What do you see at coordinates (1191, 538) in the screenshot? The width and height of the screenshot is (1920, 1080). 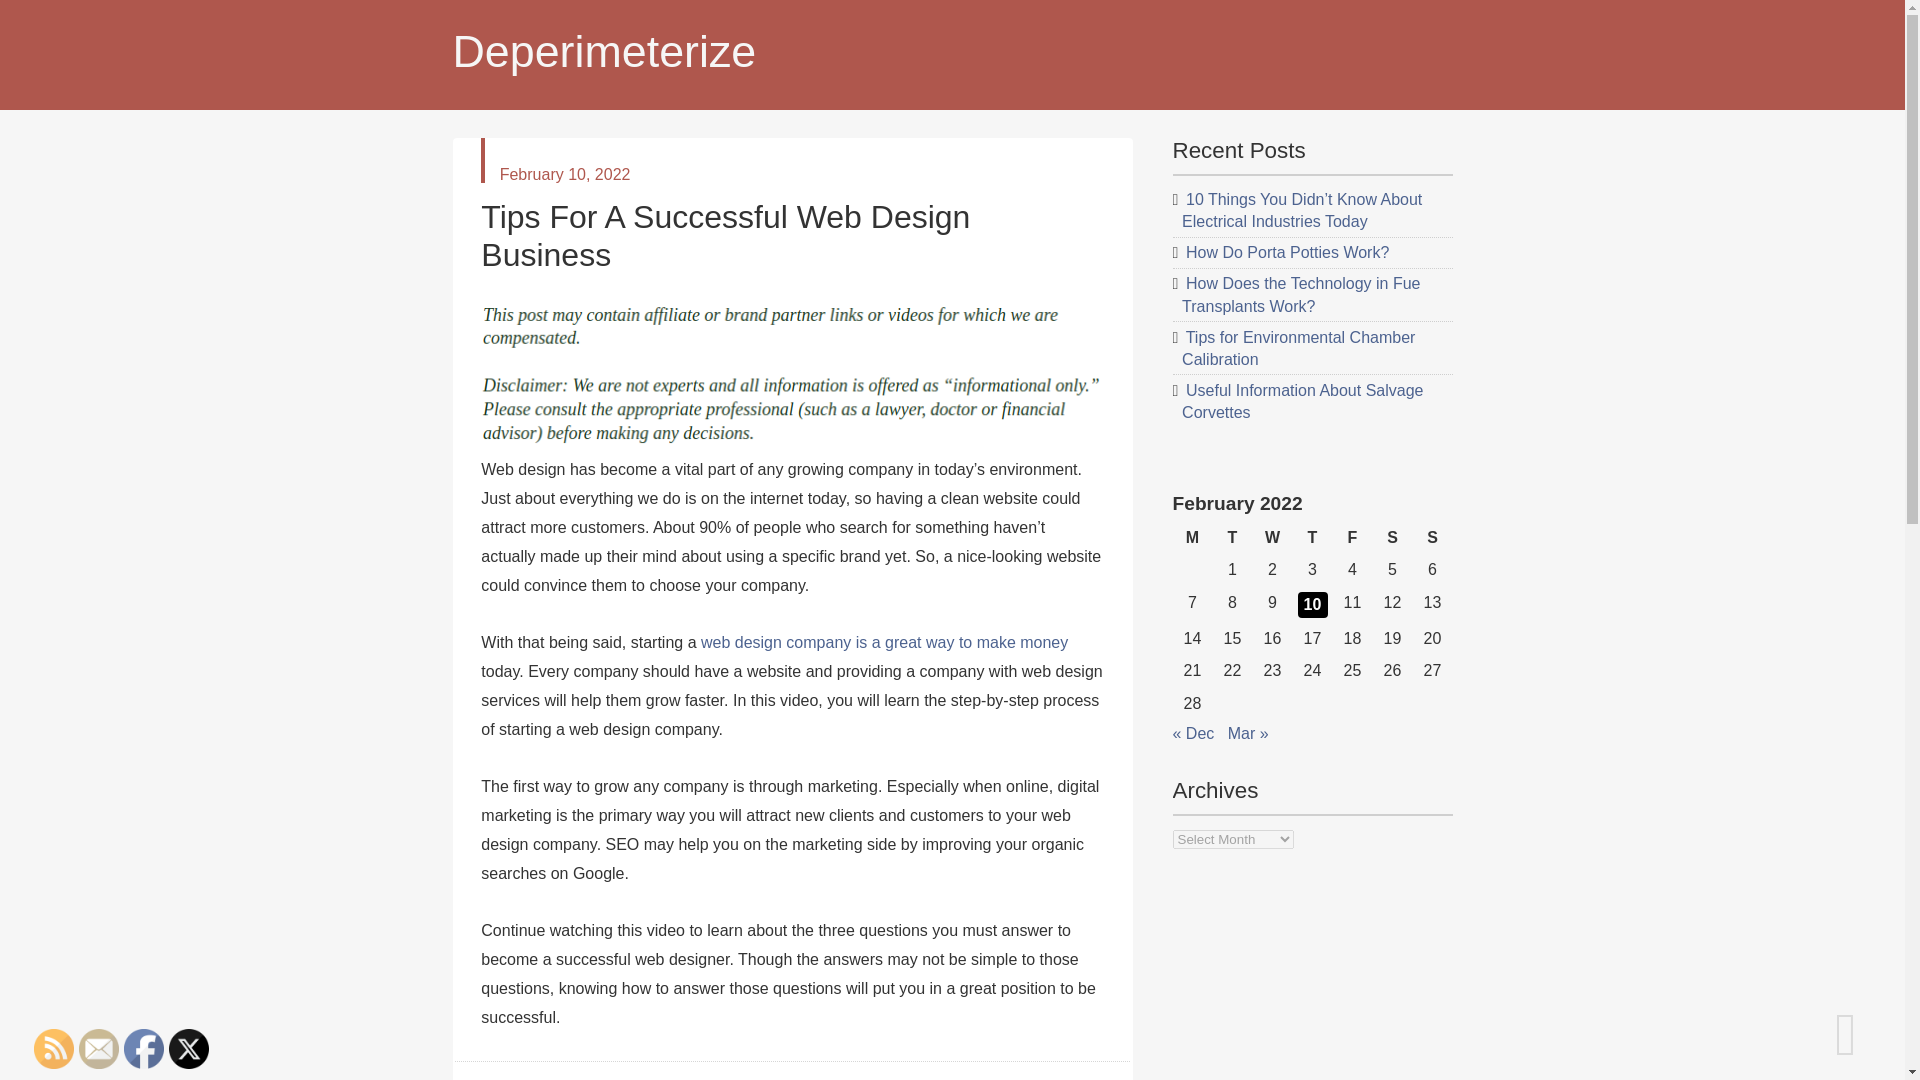 I see `Monday` at bounding box center [1191, 538].